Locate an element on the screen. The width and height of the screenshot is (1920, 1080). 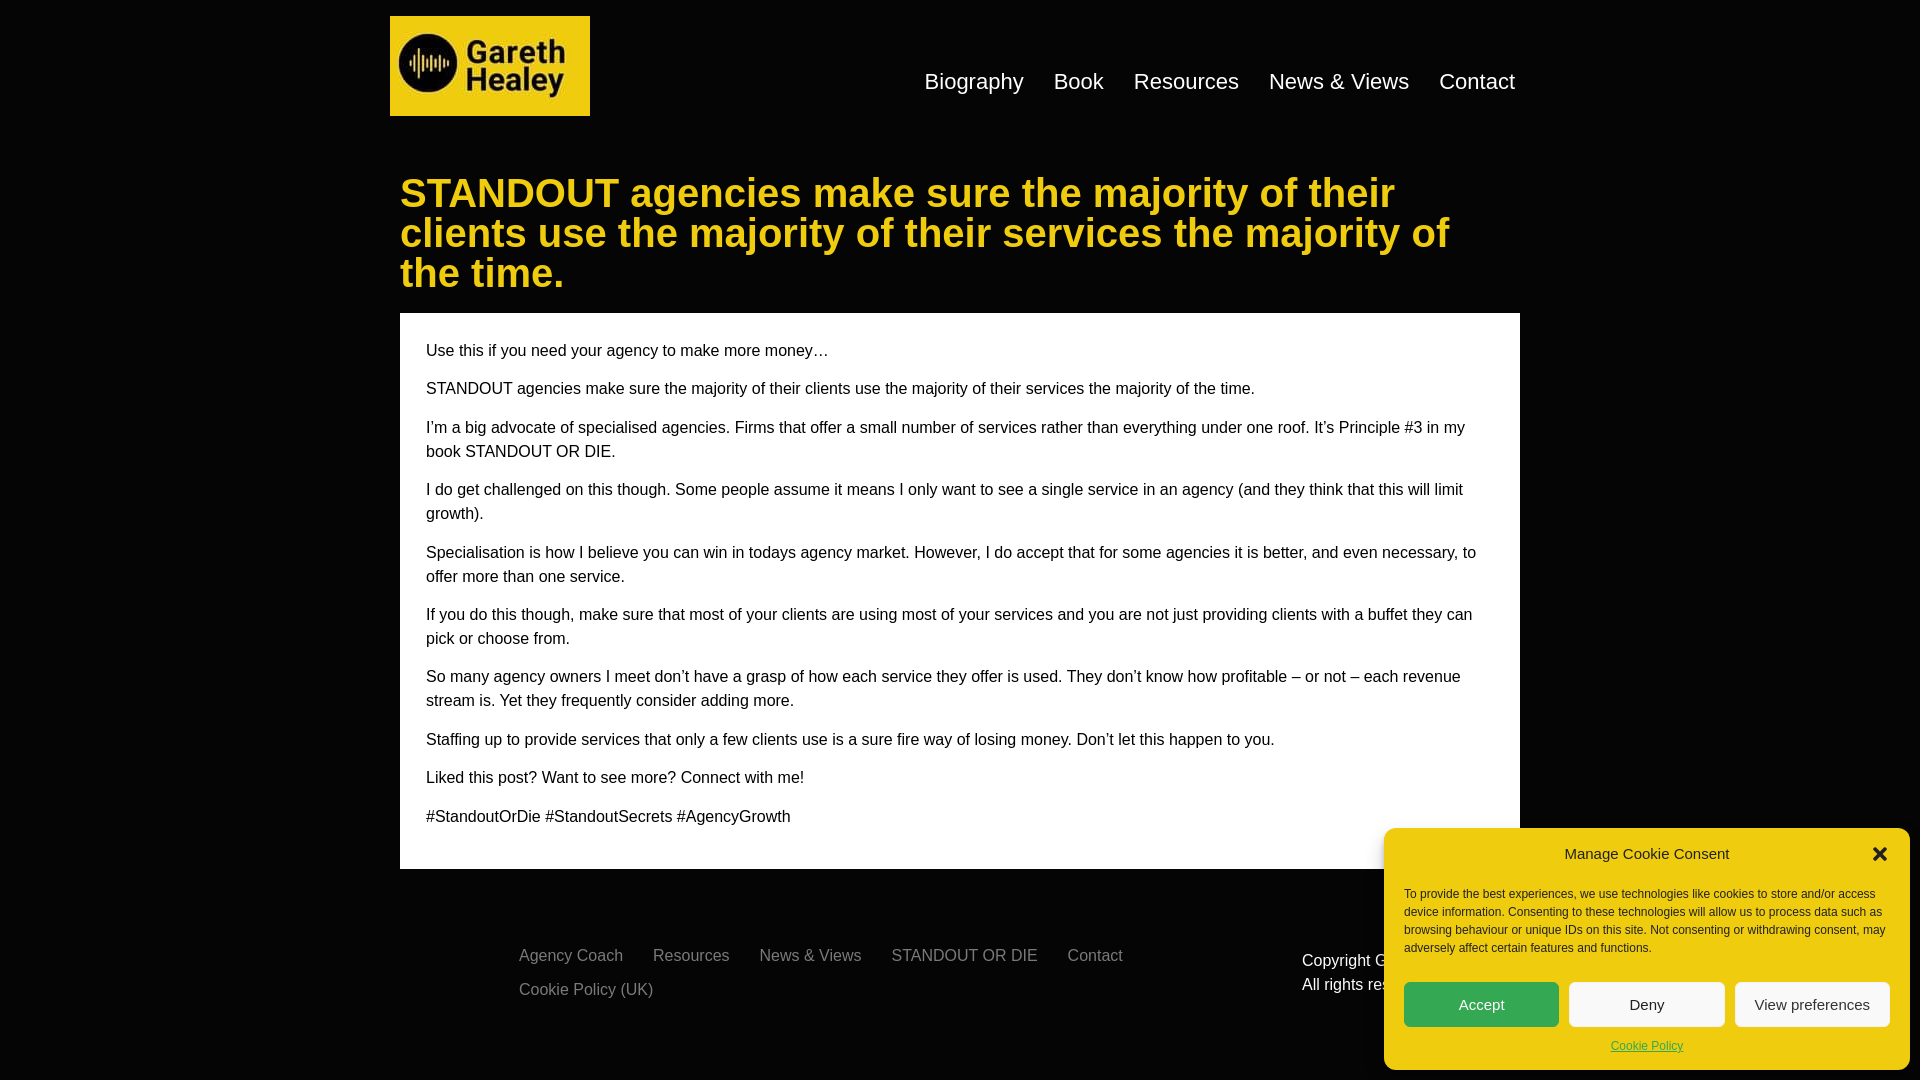
Book is located at coordinates (1078, 81).